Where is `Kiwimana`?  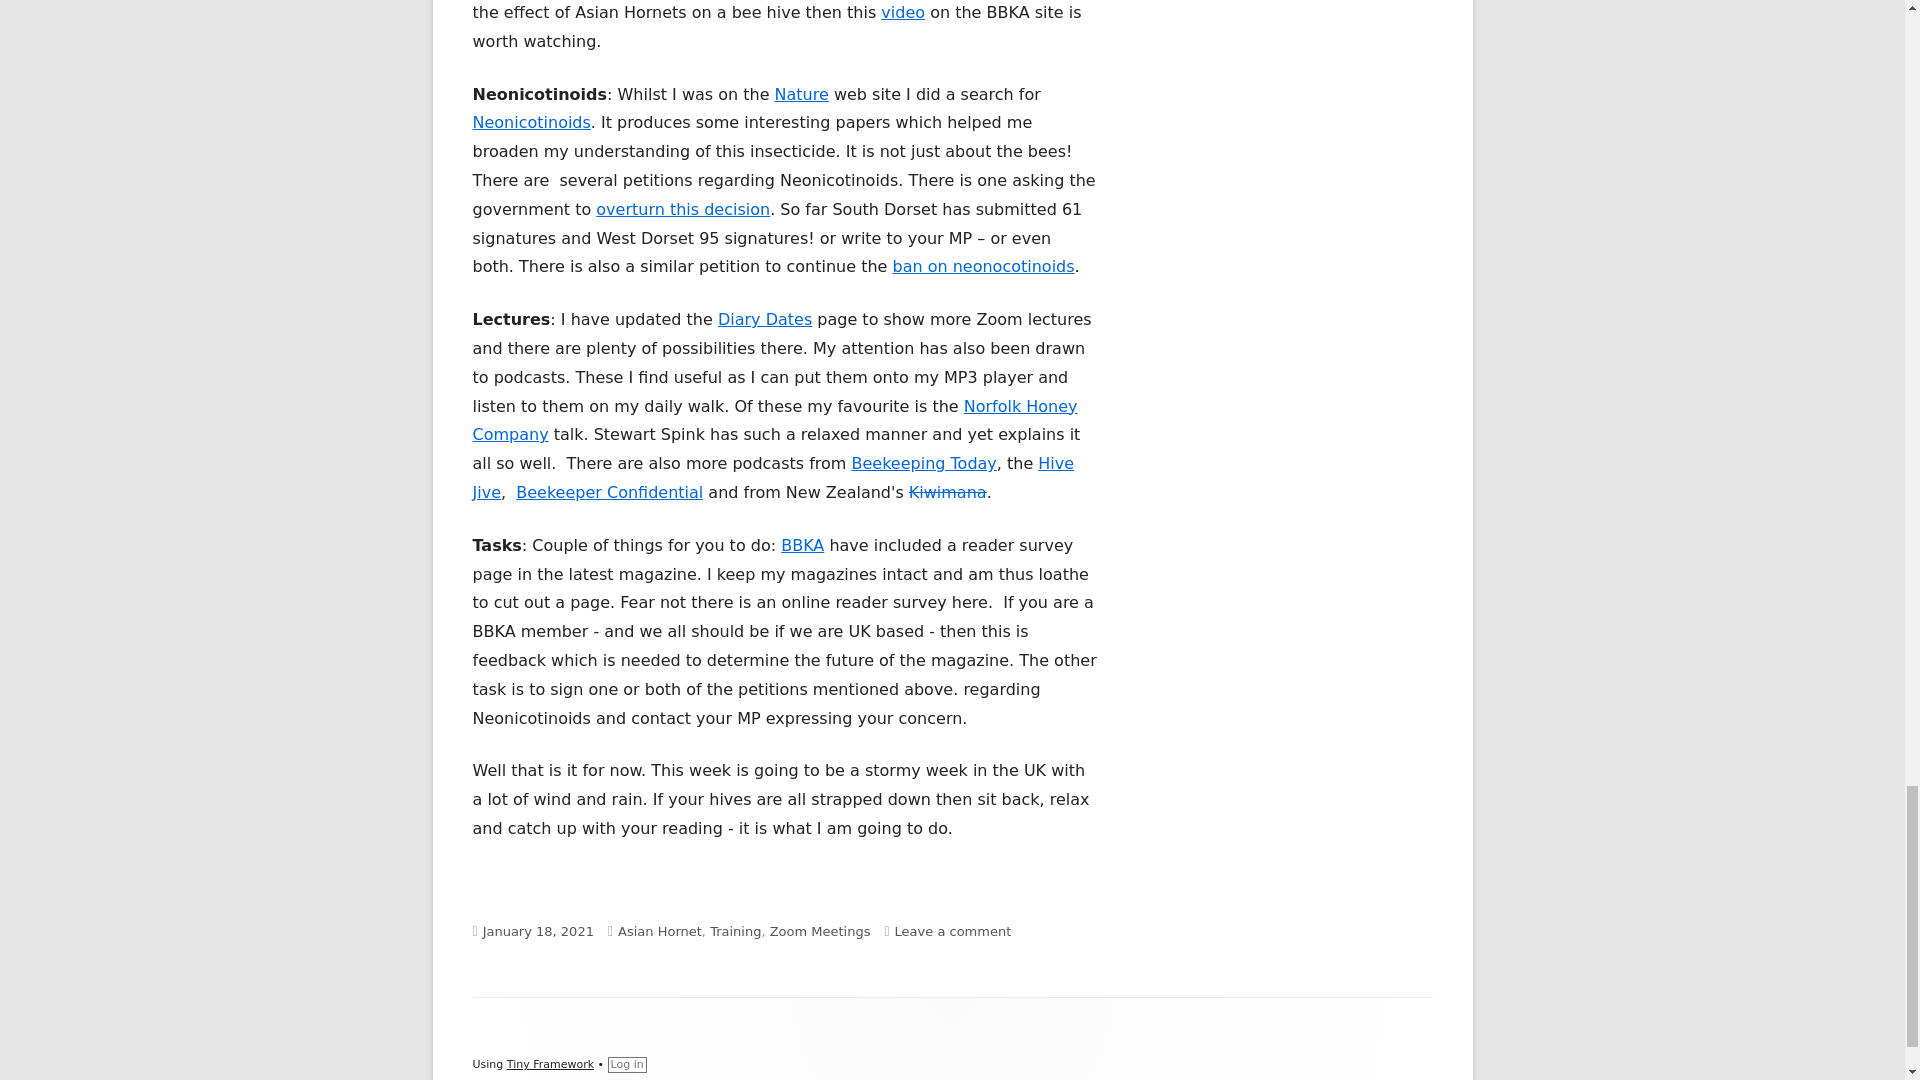
Kiwimana is located at coordinates (947, 492).